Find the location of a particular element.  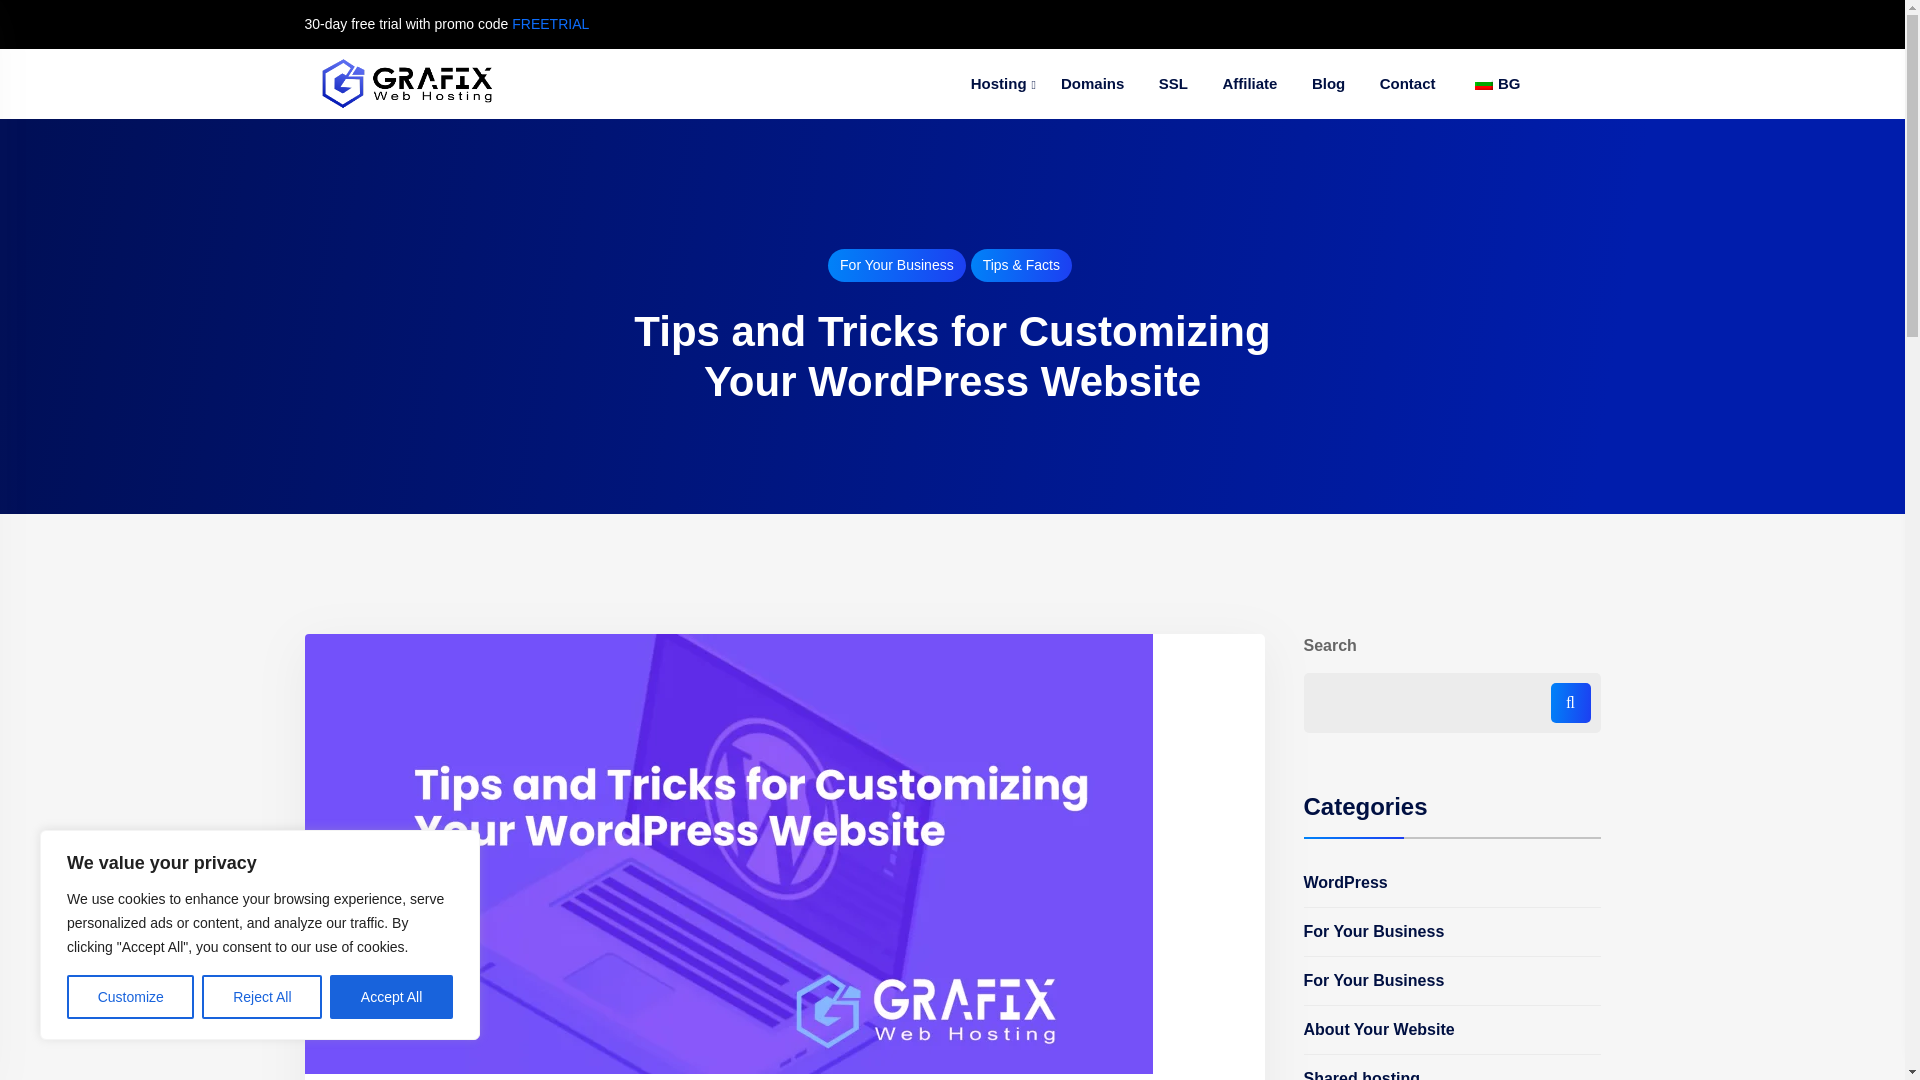

Contact is located at coordinates (1408, 84).